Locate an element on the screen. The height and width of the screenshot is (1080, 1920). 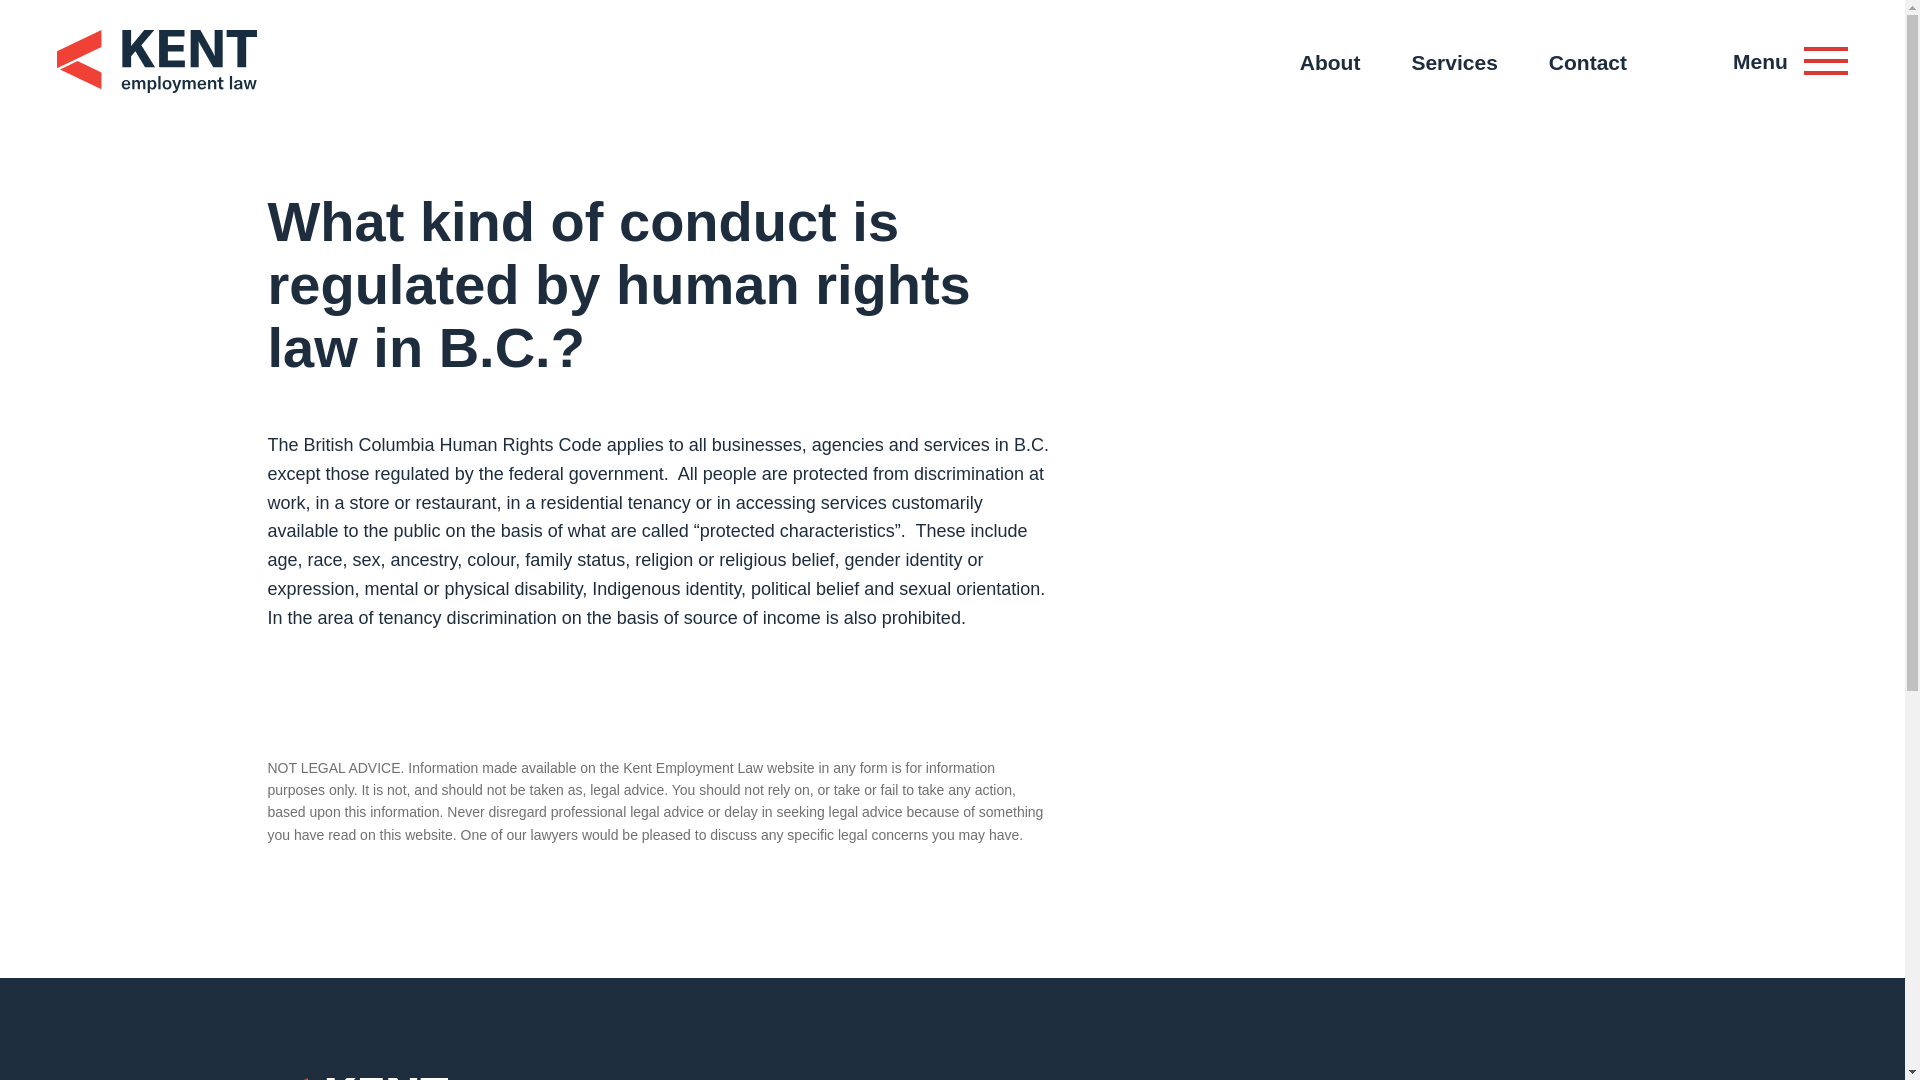
Services is located at coordinates (1454, 64).